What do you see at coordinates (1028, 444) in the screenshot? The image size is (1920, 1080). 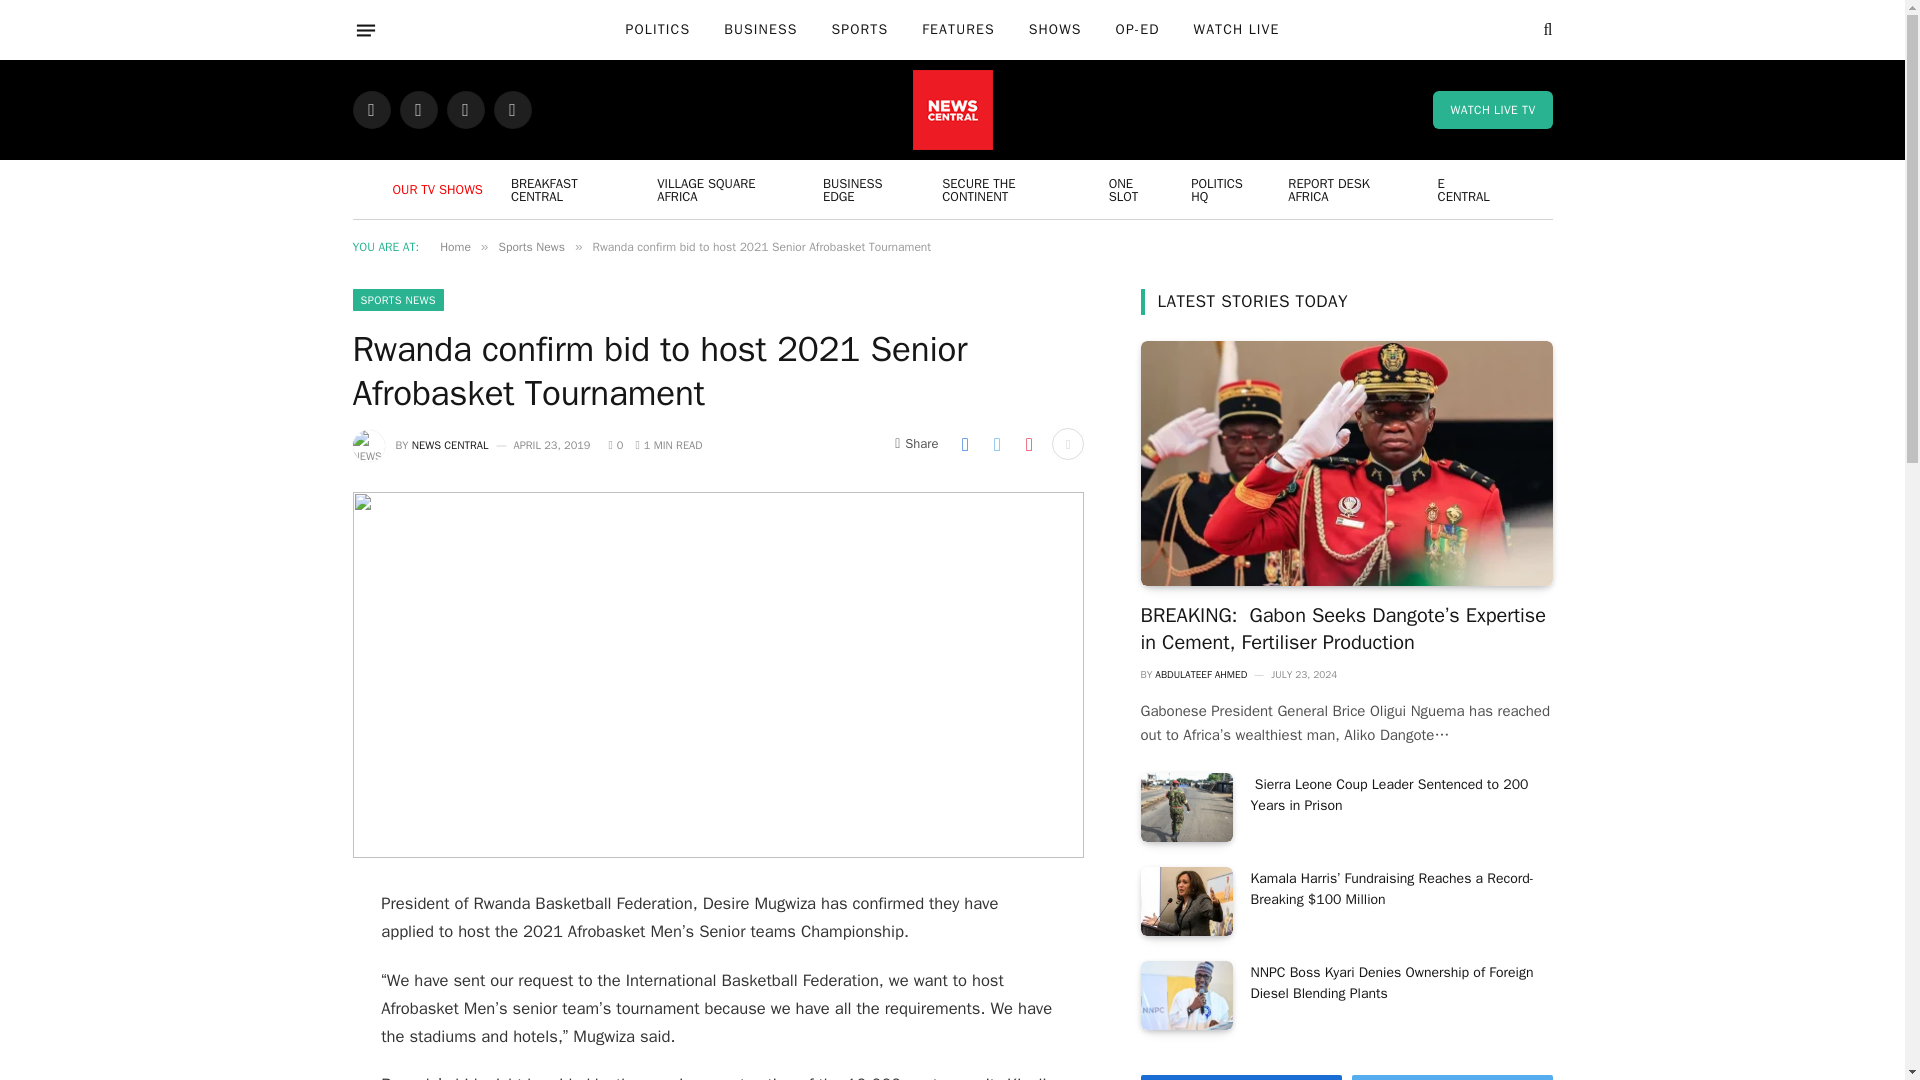 I see `Share on Pinterest` at bounding box center [1028, 444].